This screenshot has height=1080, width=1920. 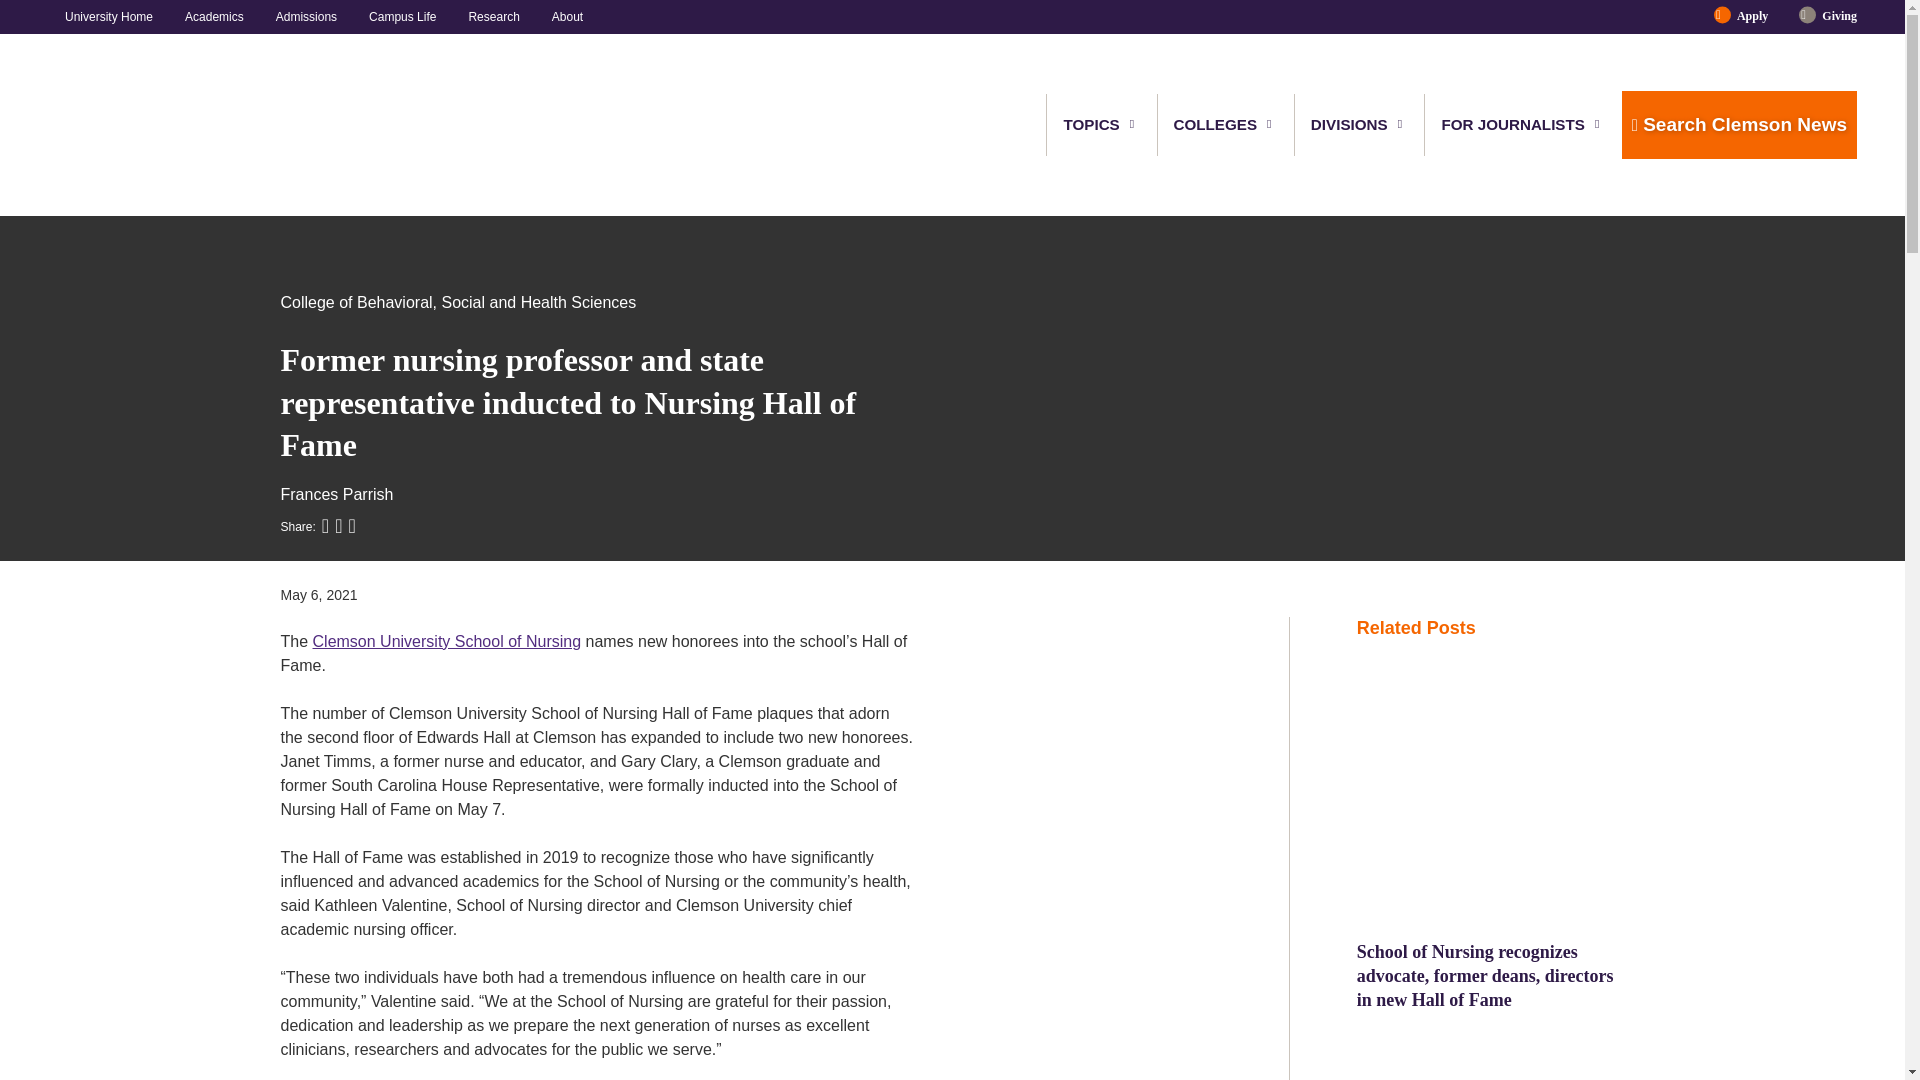 What do you see at coordinates (336, 494) in the screenshot?
I see `Posts by Frances Parrish` at bounding box center [336, 494].